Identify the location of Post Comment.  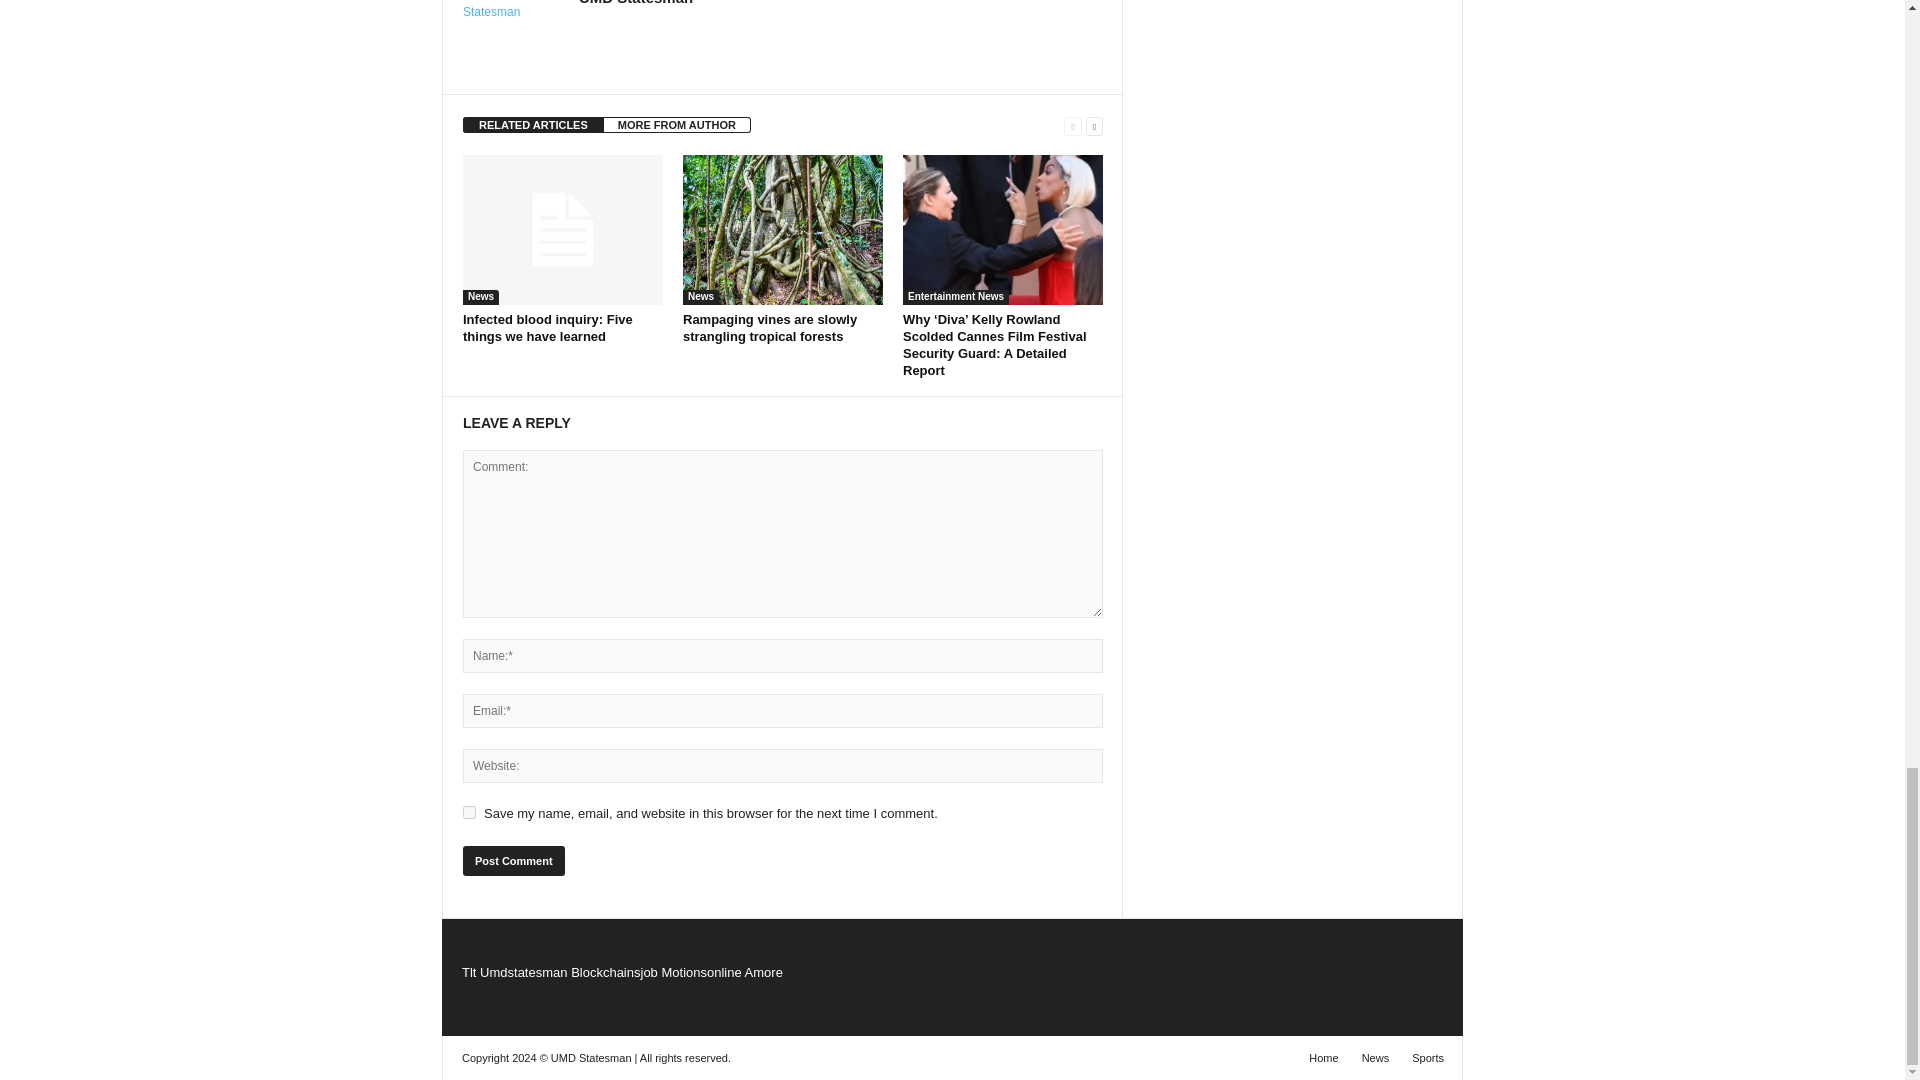
(513, 860).